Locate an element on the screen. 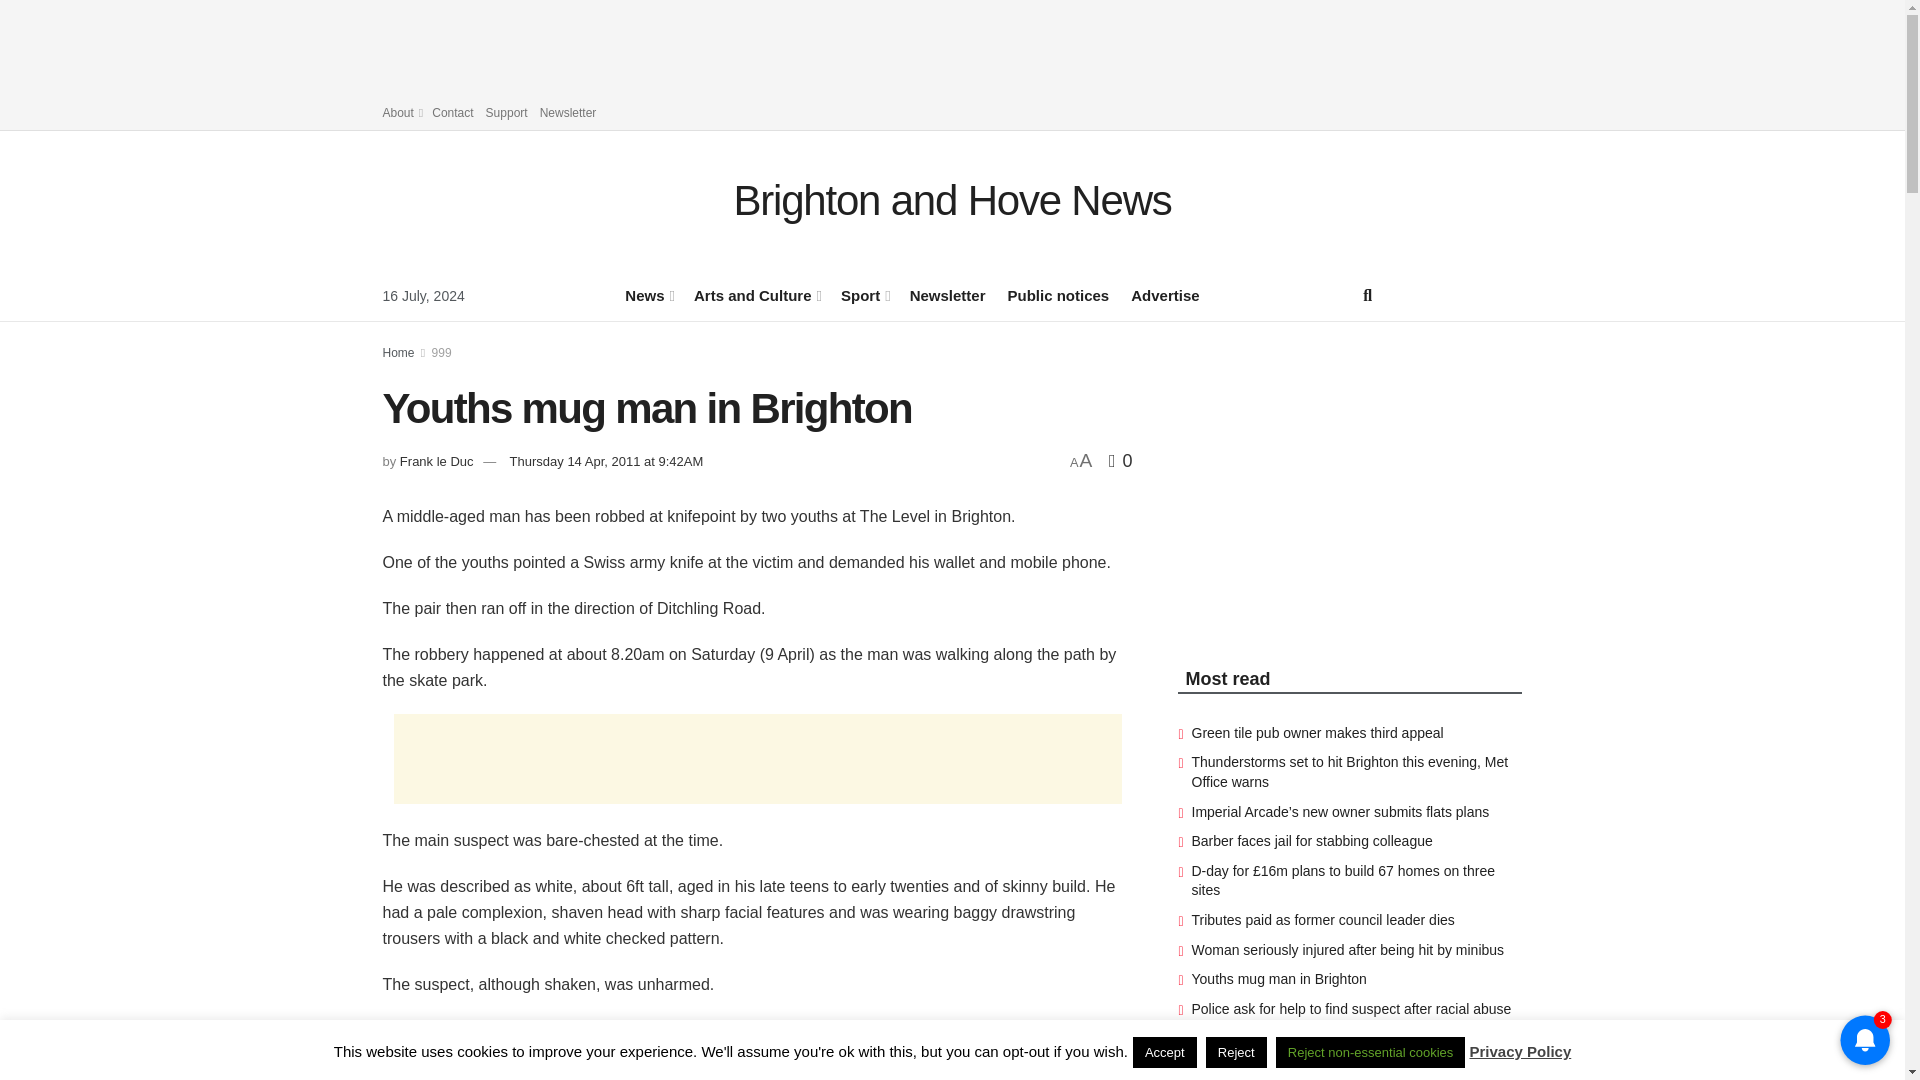  Brighton and Hove News is located at coordinates (952, 201).